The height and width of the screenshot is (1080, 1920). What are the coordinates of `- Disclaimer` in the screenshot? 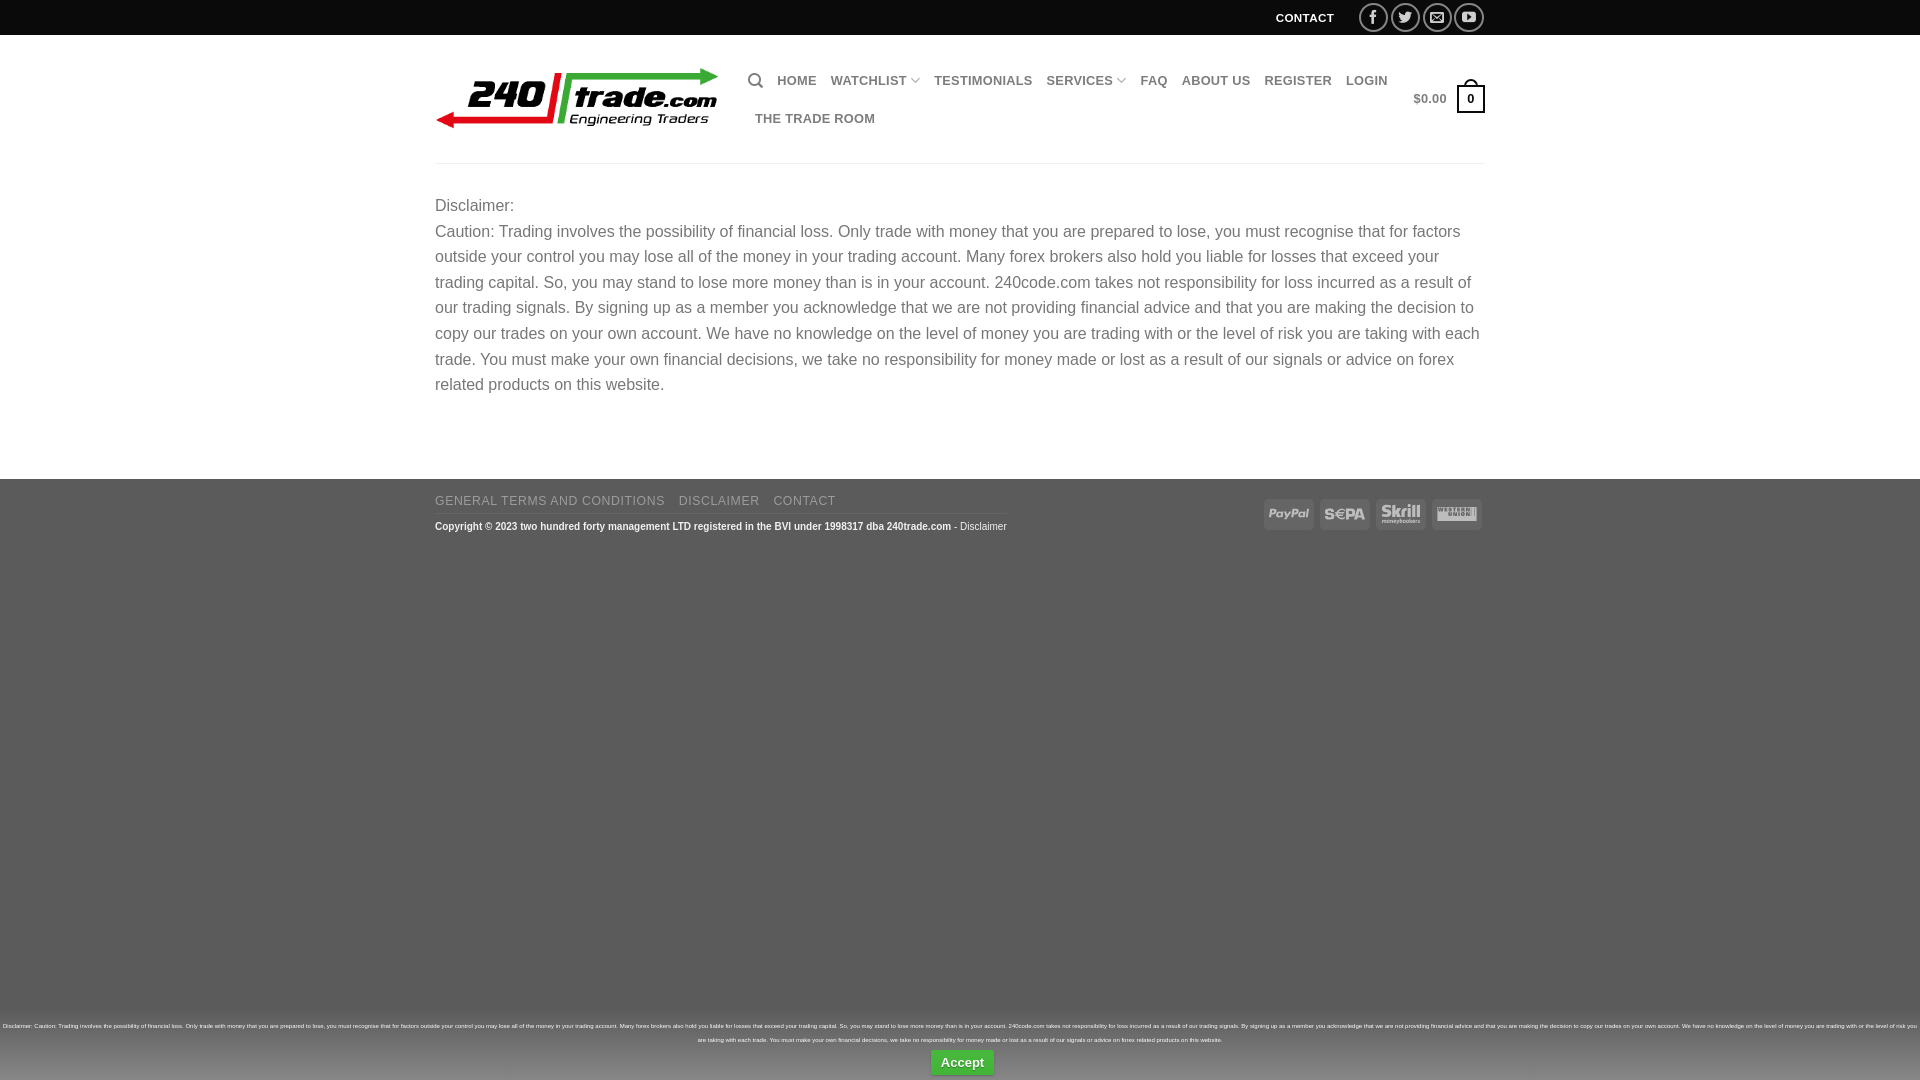 It's located at (979, 526).